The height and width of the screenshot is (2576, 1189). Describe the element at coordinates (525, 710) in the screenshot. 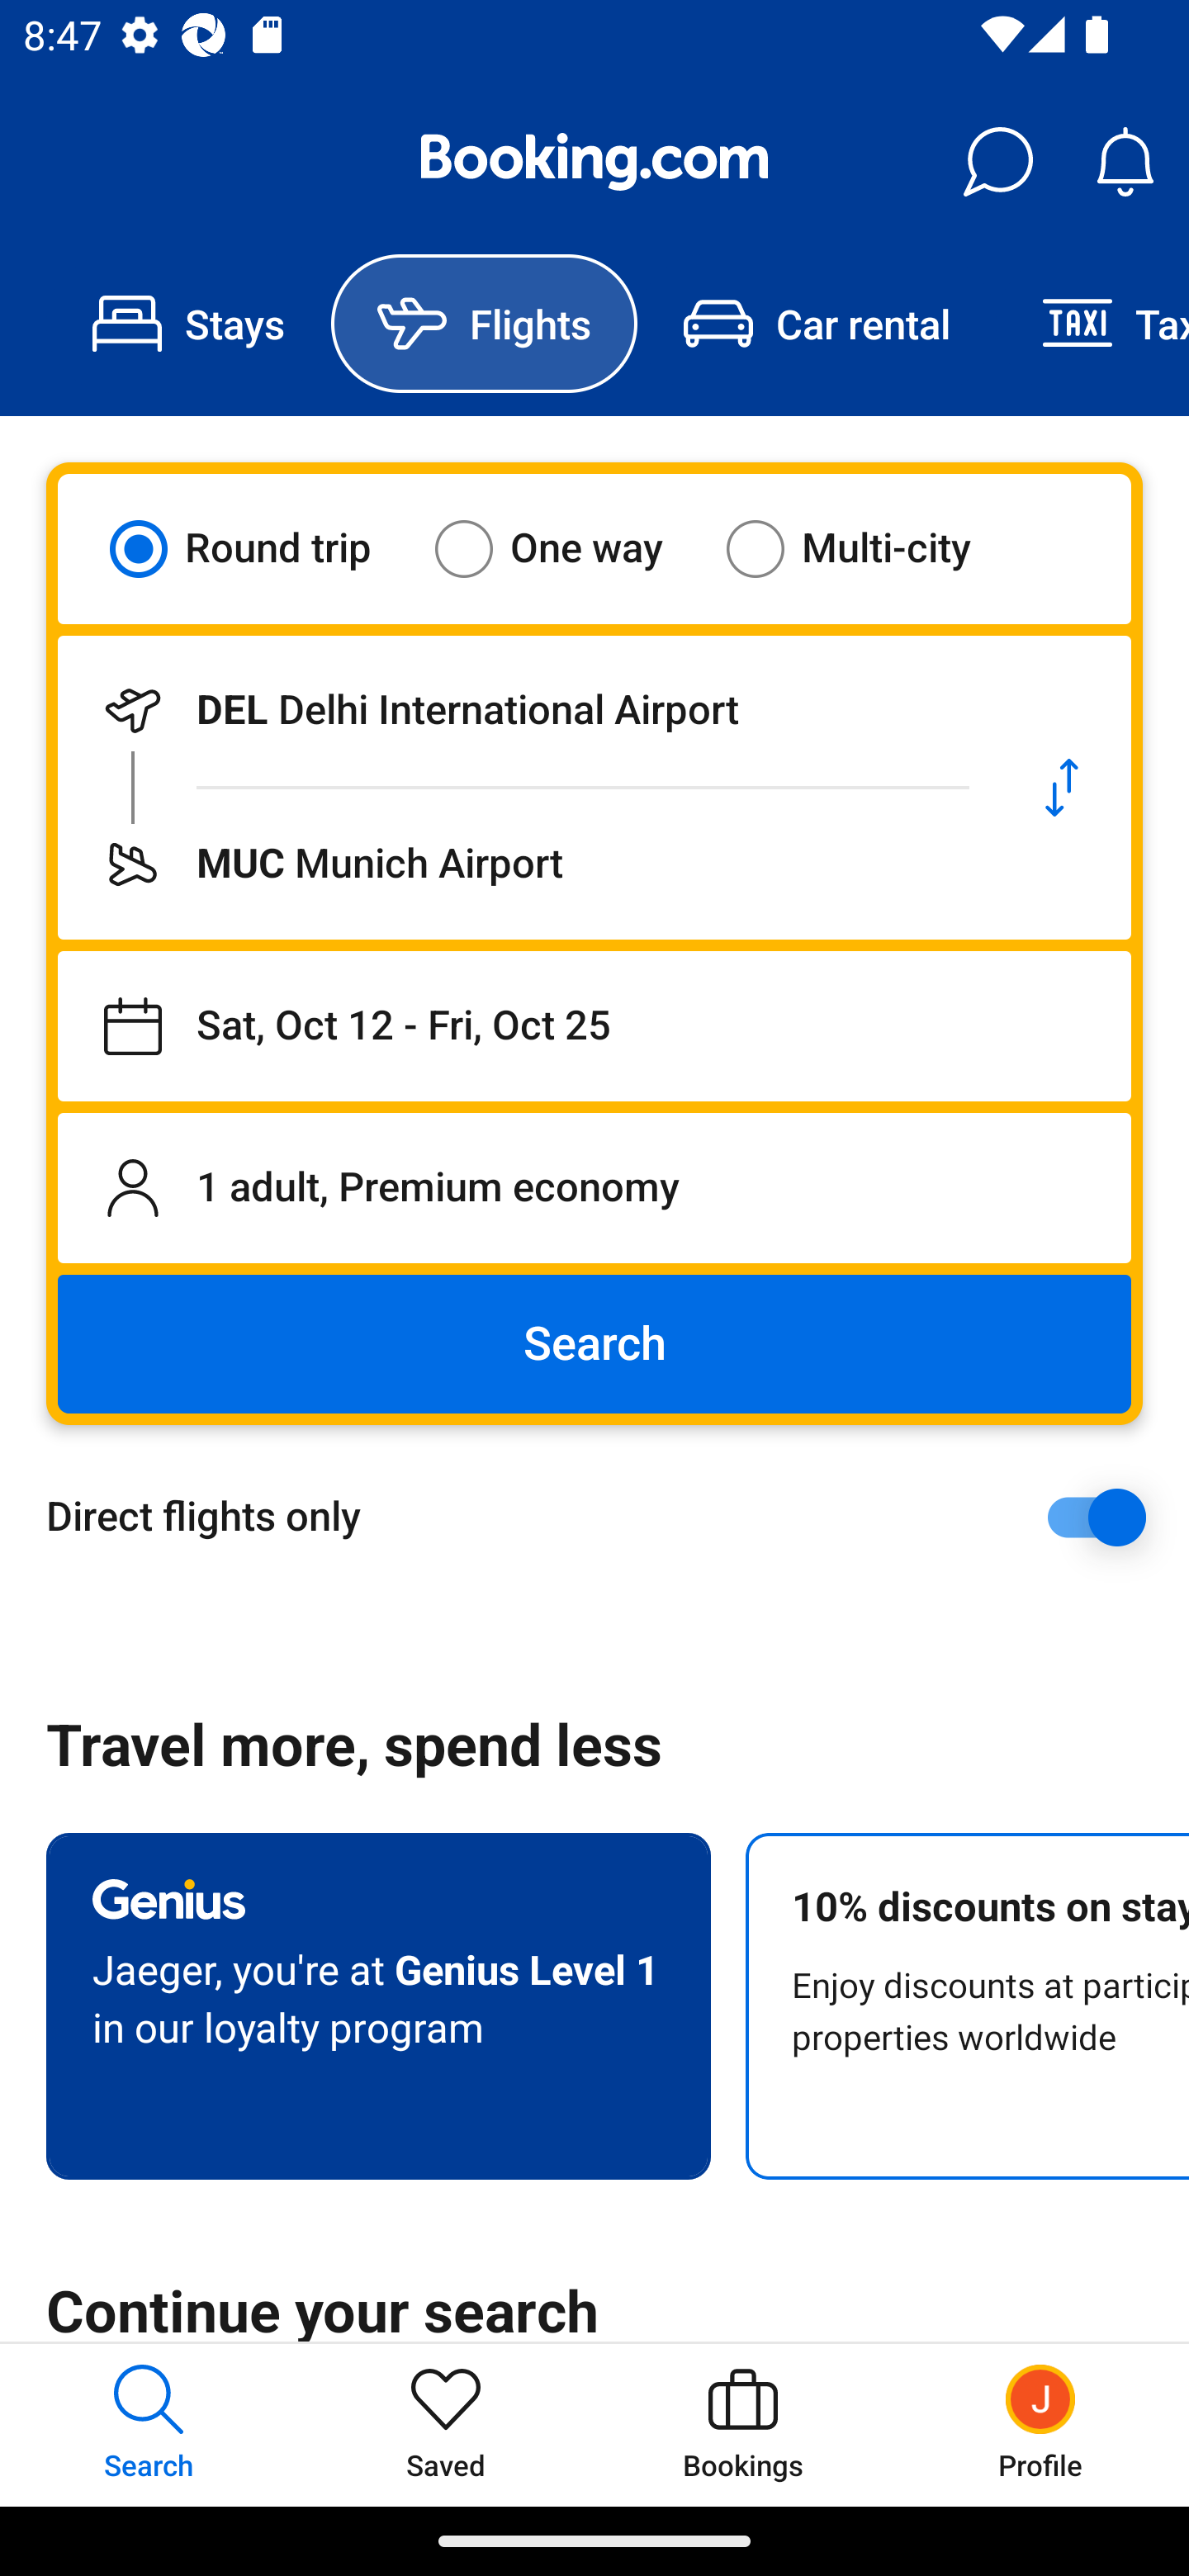

I see `Departing from DEL Delhi International Airport` at that location.